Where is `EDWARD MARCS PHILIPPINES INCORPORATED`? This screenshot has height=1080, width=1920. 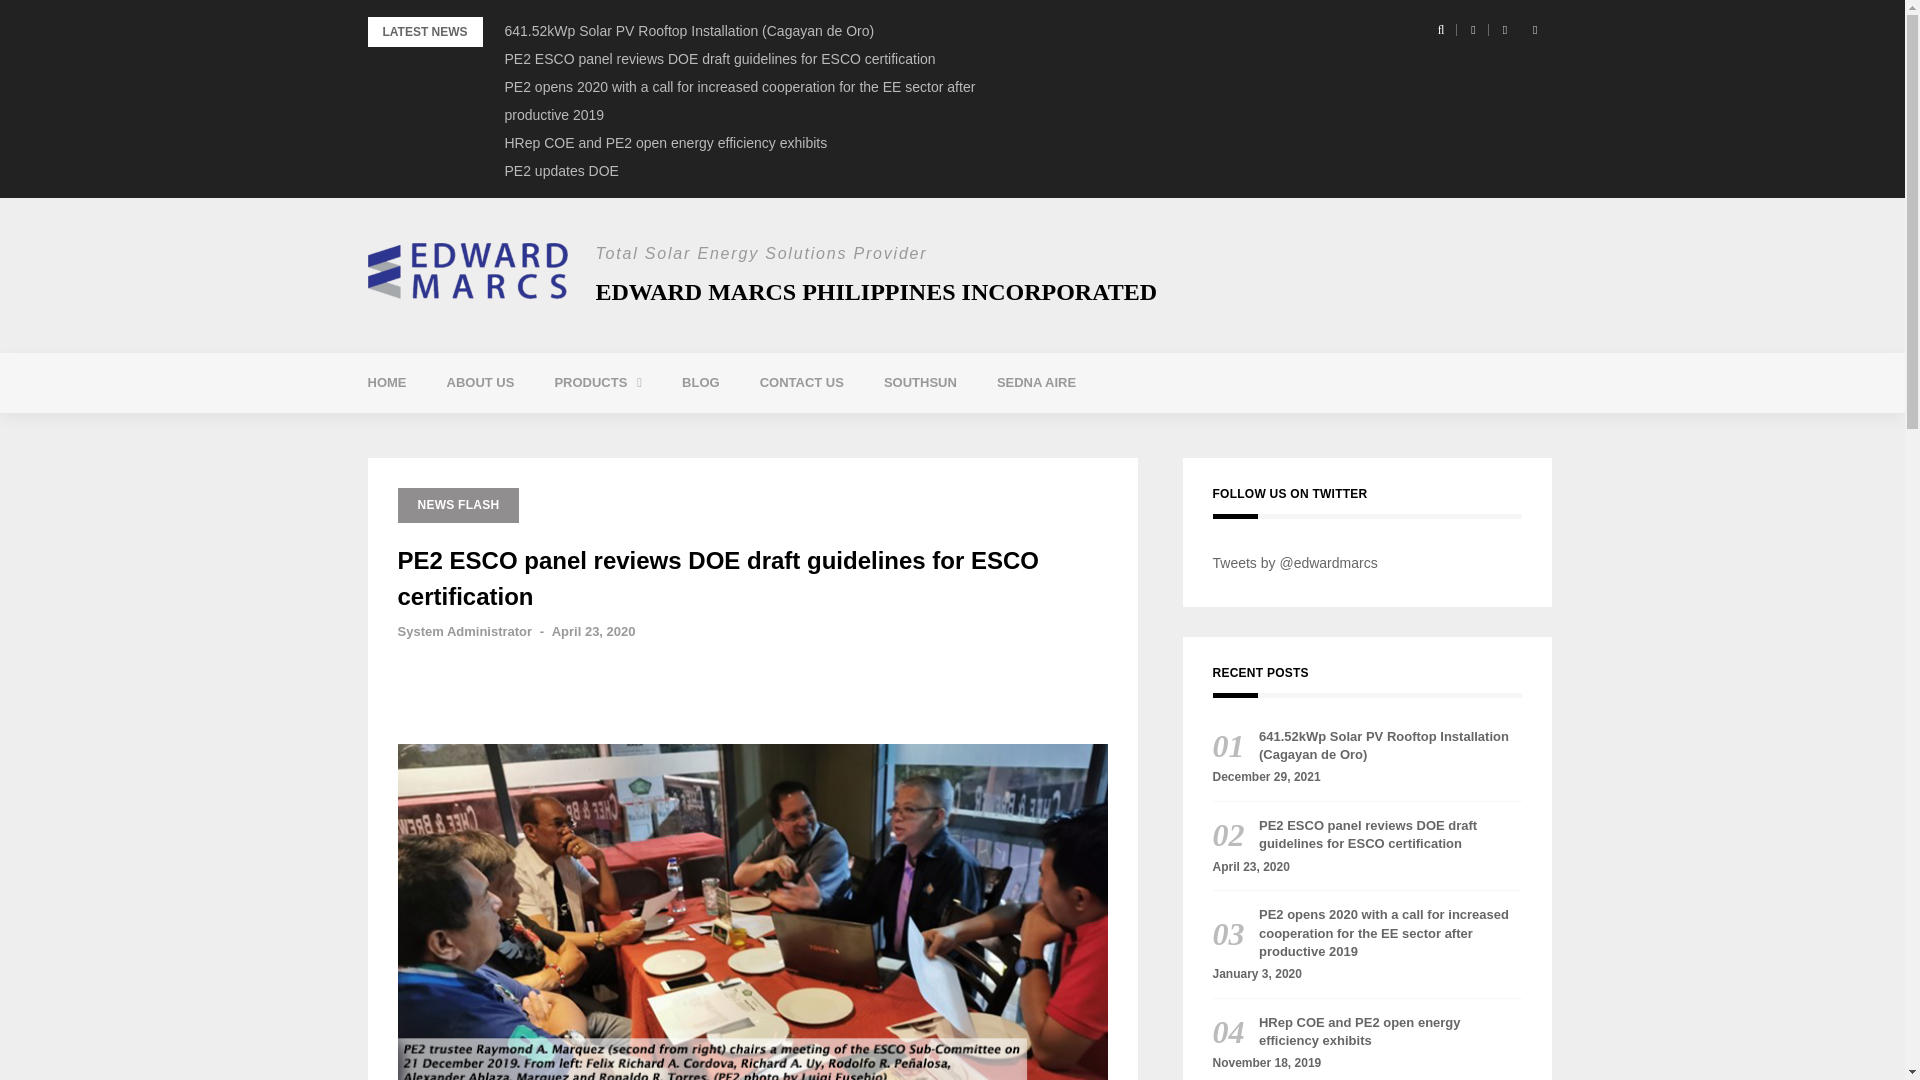
EDWARD MARCS PHILIPPINES INCORPORATED is located at coordinates (876, 291).